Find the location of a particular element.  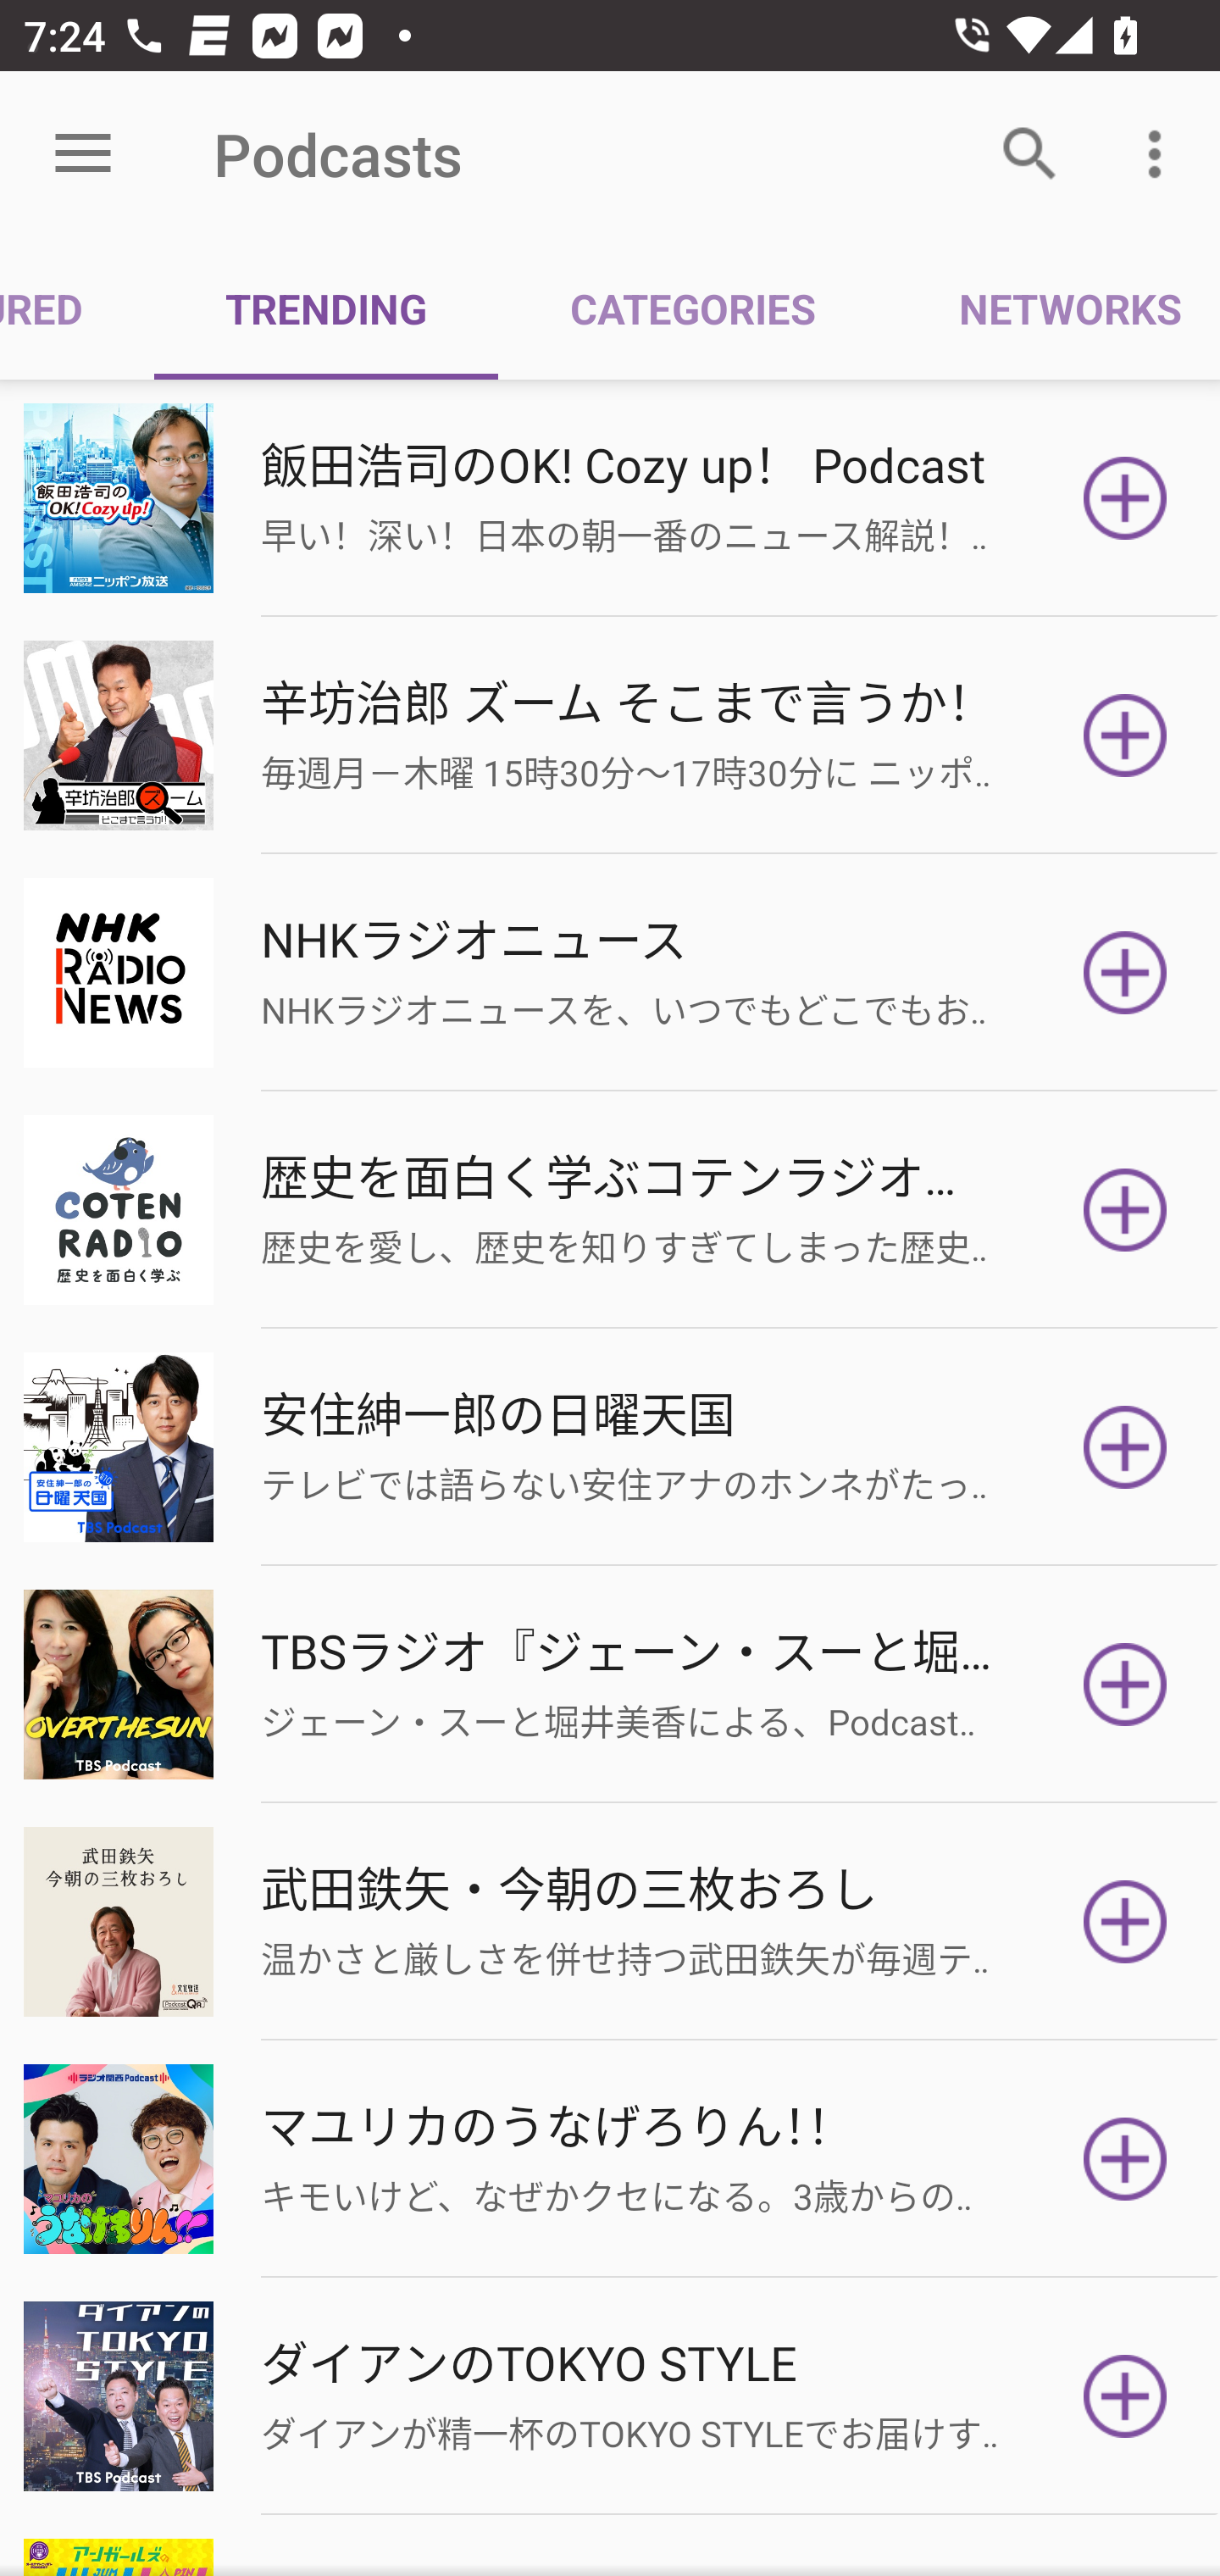

CATEGORIES is located at coordinates (691, 307).